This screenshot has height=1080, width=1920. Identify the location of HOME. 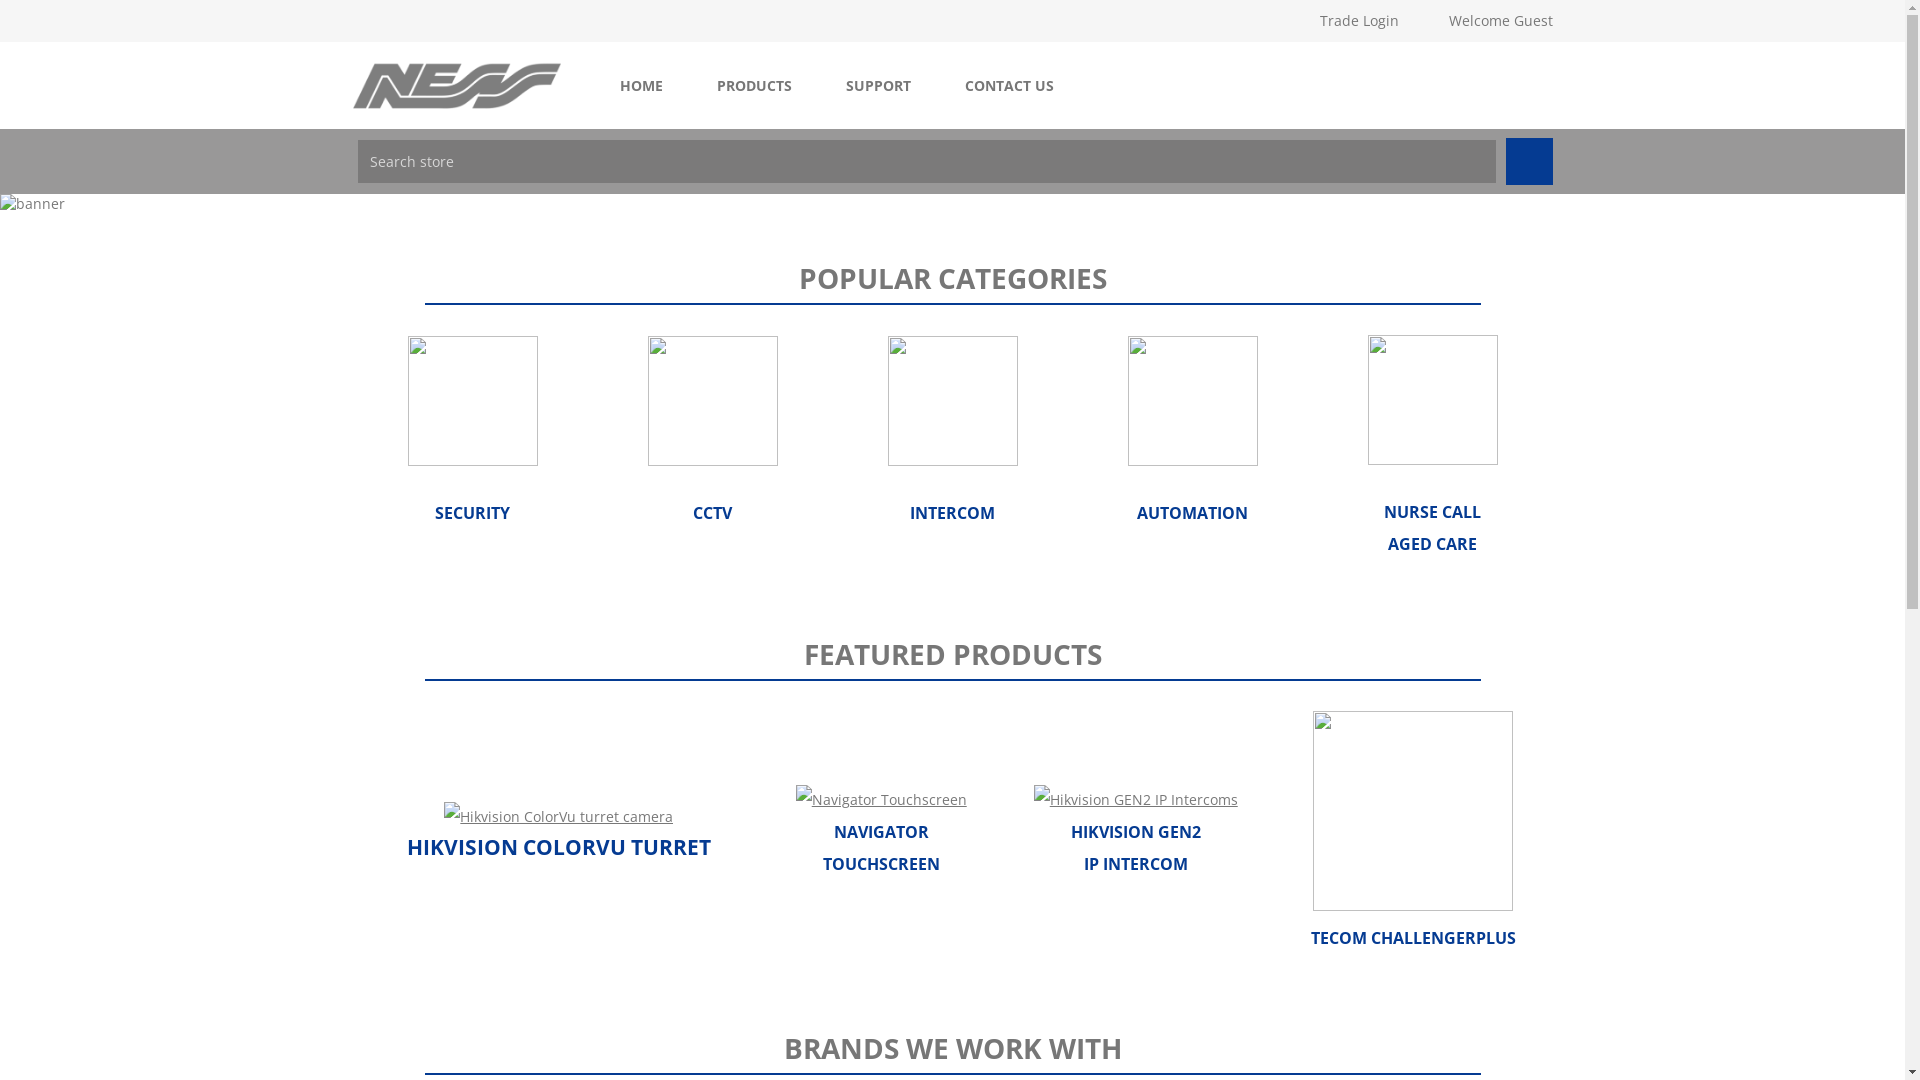
(640, 86).